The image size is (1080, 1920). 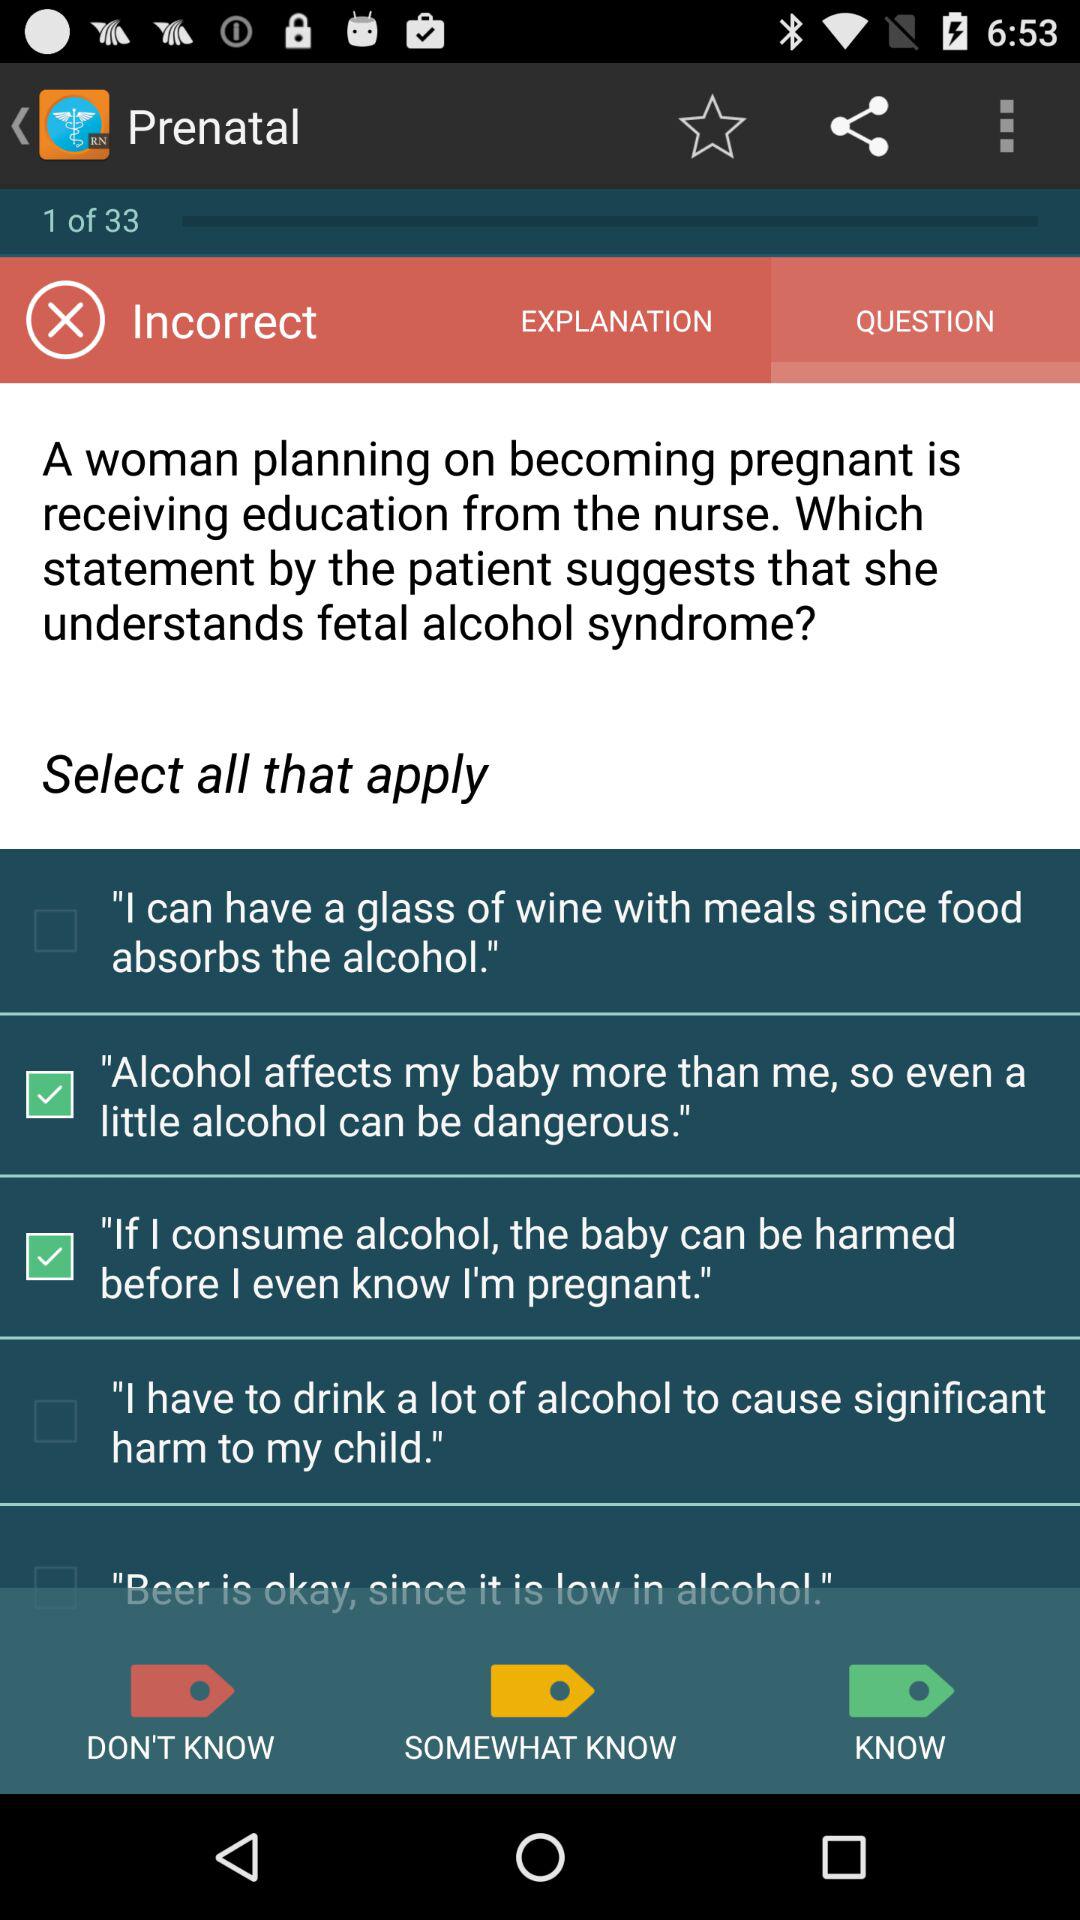 What do you see at coordinates (540, 1690) in the screenshot?
I see `select somewhat know` at bounding box center [540, 1690].